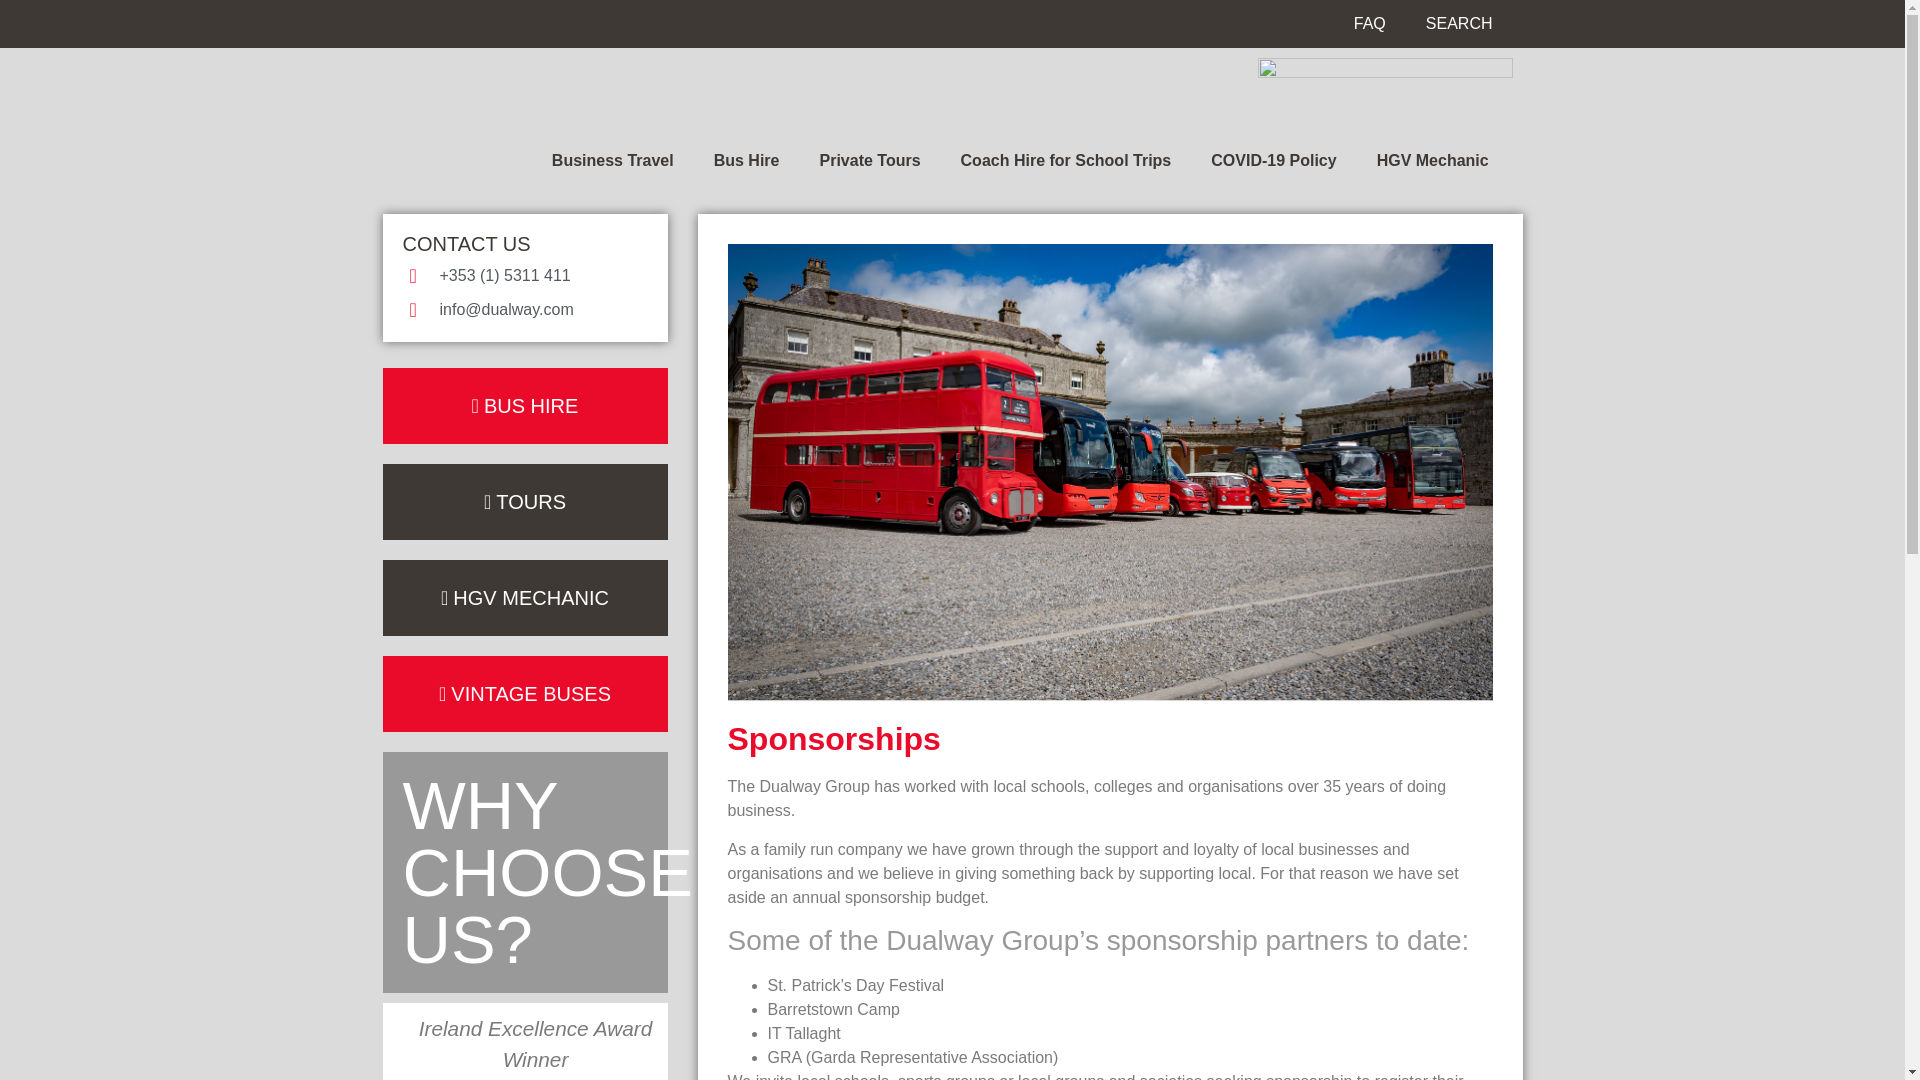  Describe the element at coordinates (869, 160) in the screenshot. I see `Private Tours` at that location.